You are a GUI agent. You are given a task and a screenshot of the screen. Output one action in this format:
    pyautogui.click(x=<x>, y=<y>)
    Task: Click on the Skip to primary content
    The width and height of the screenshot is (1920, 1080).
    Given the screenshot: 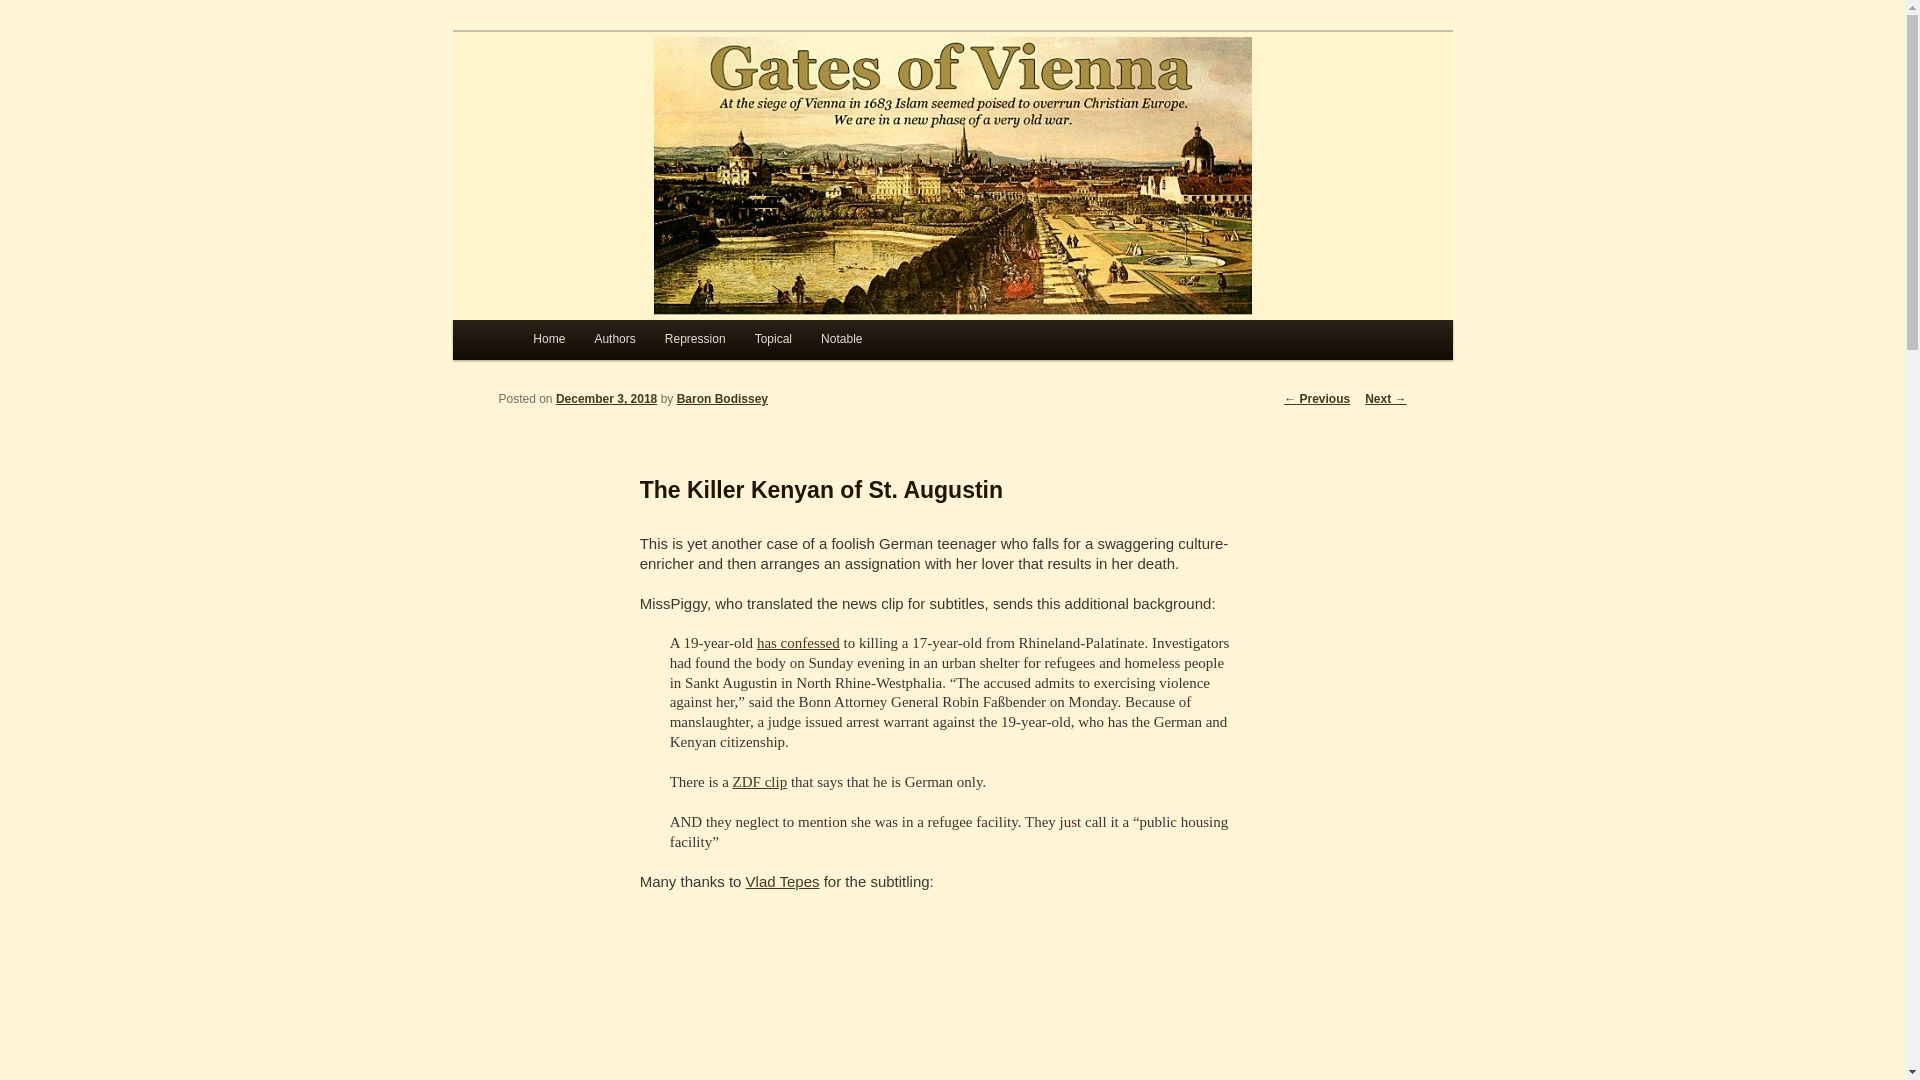 What is the action you would take?
    pyautogui.click(x=623, y=344)
    